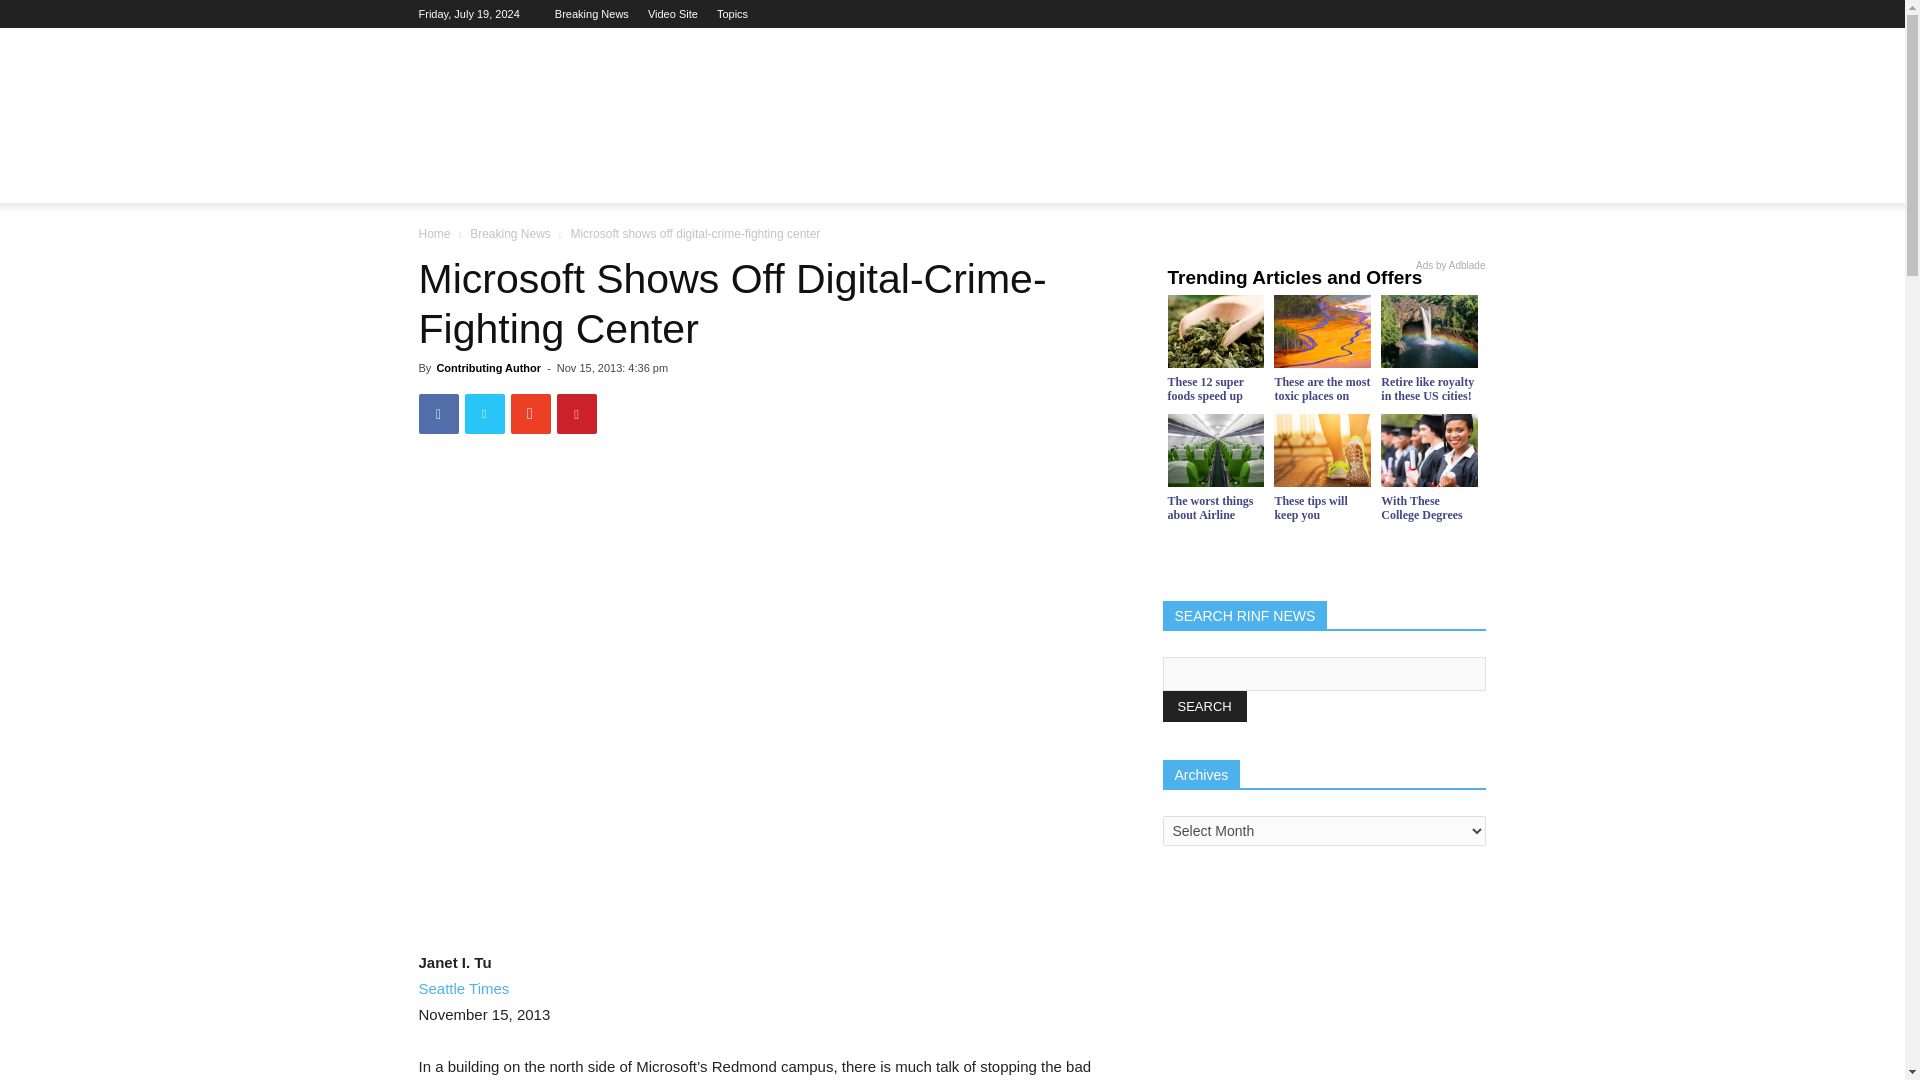  Describe the element at coordinates (1430, 259) in the screenshot. I see `Search` at that location.